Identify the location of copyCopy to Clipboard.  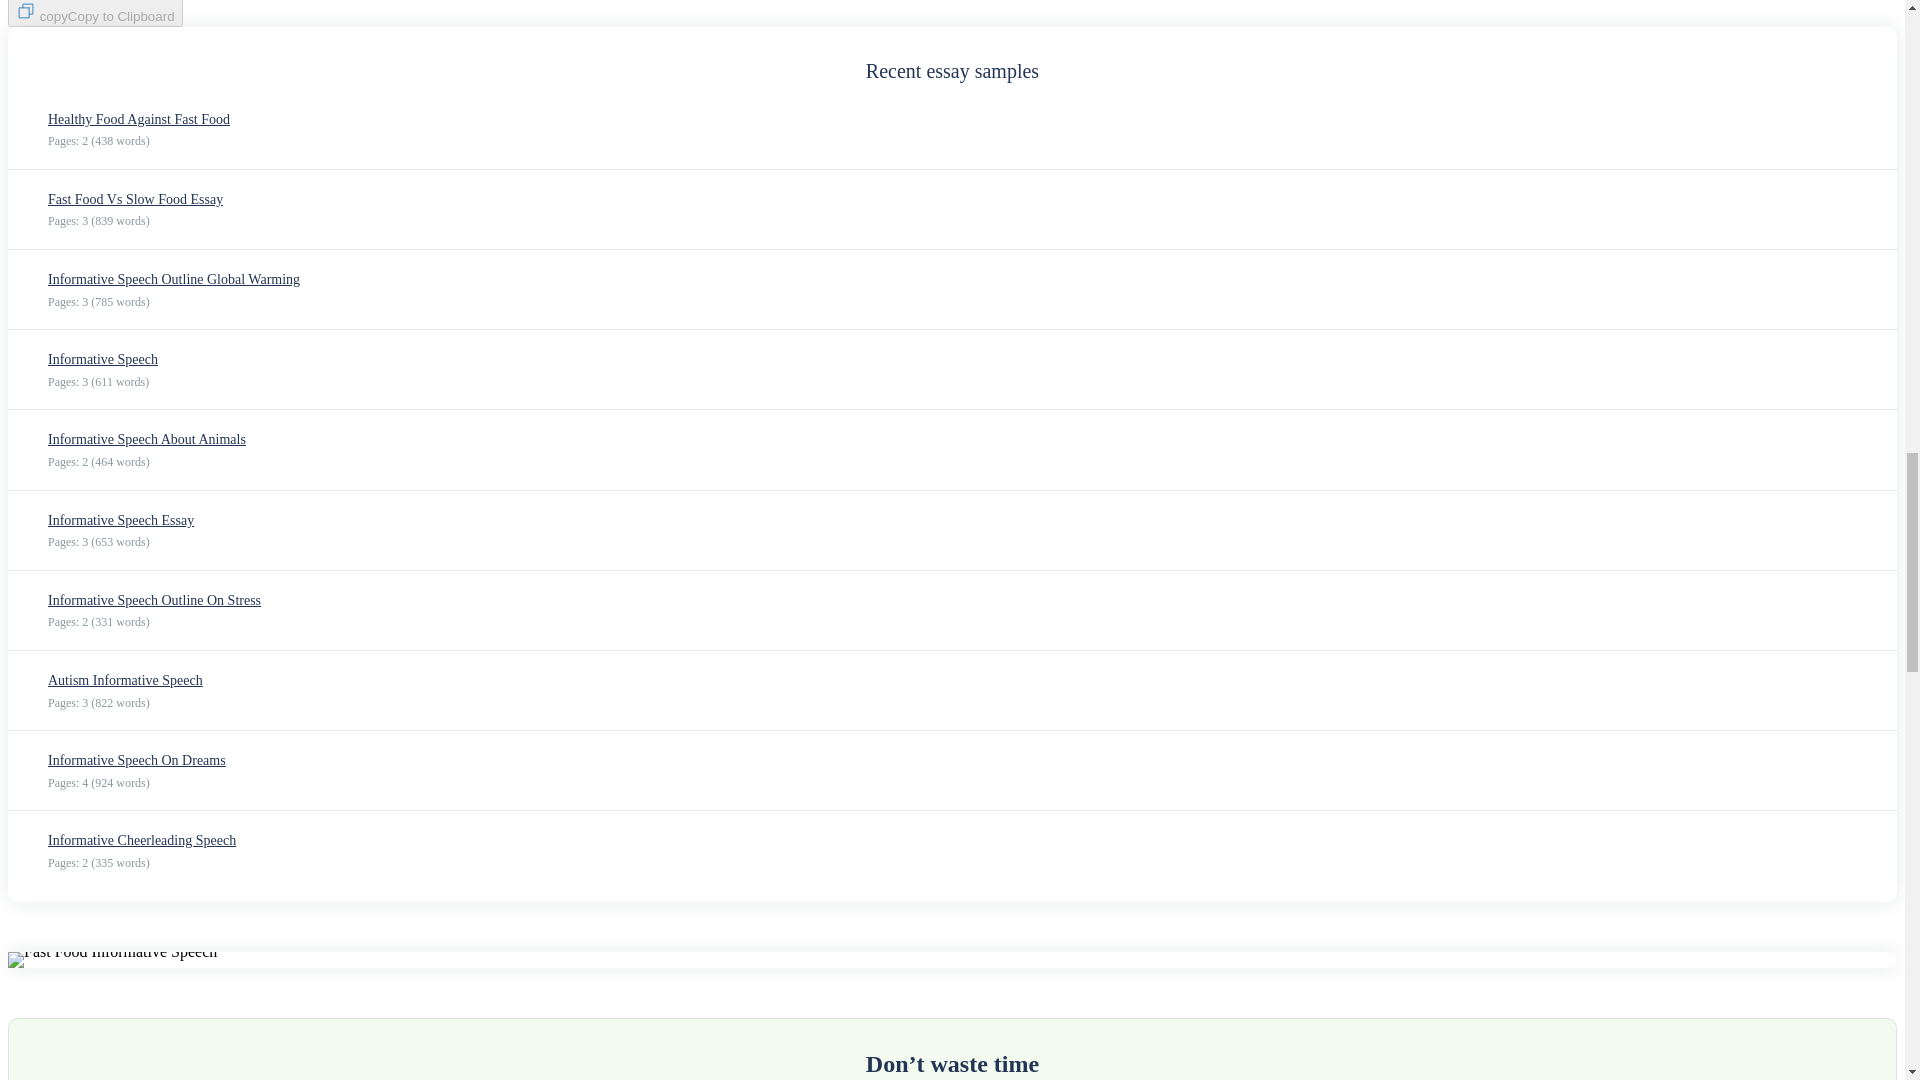
(94, 14).